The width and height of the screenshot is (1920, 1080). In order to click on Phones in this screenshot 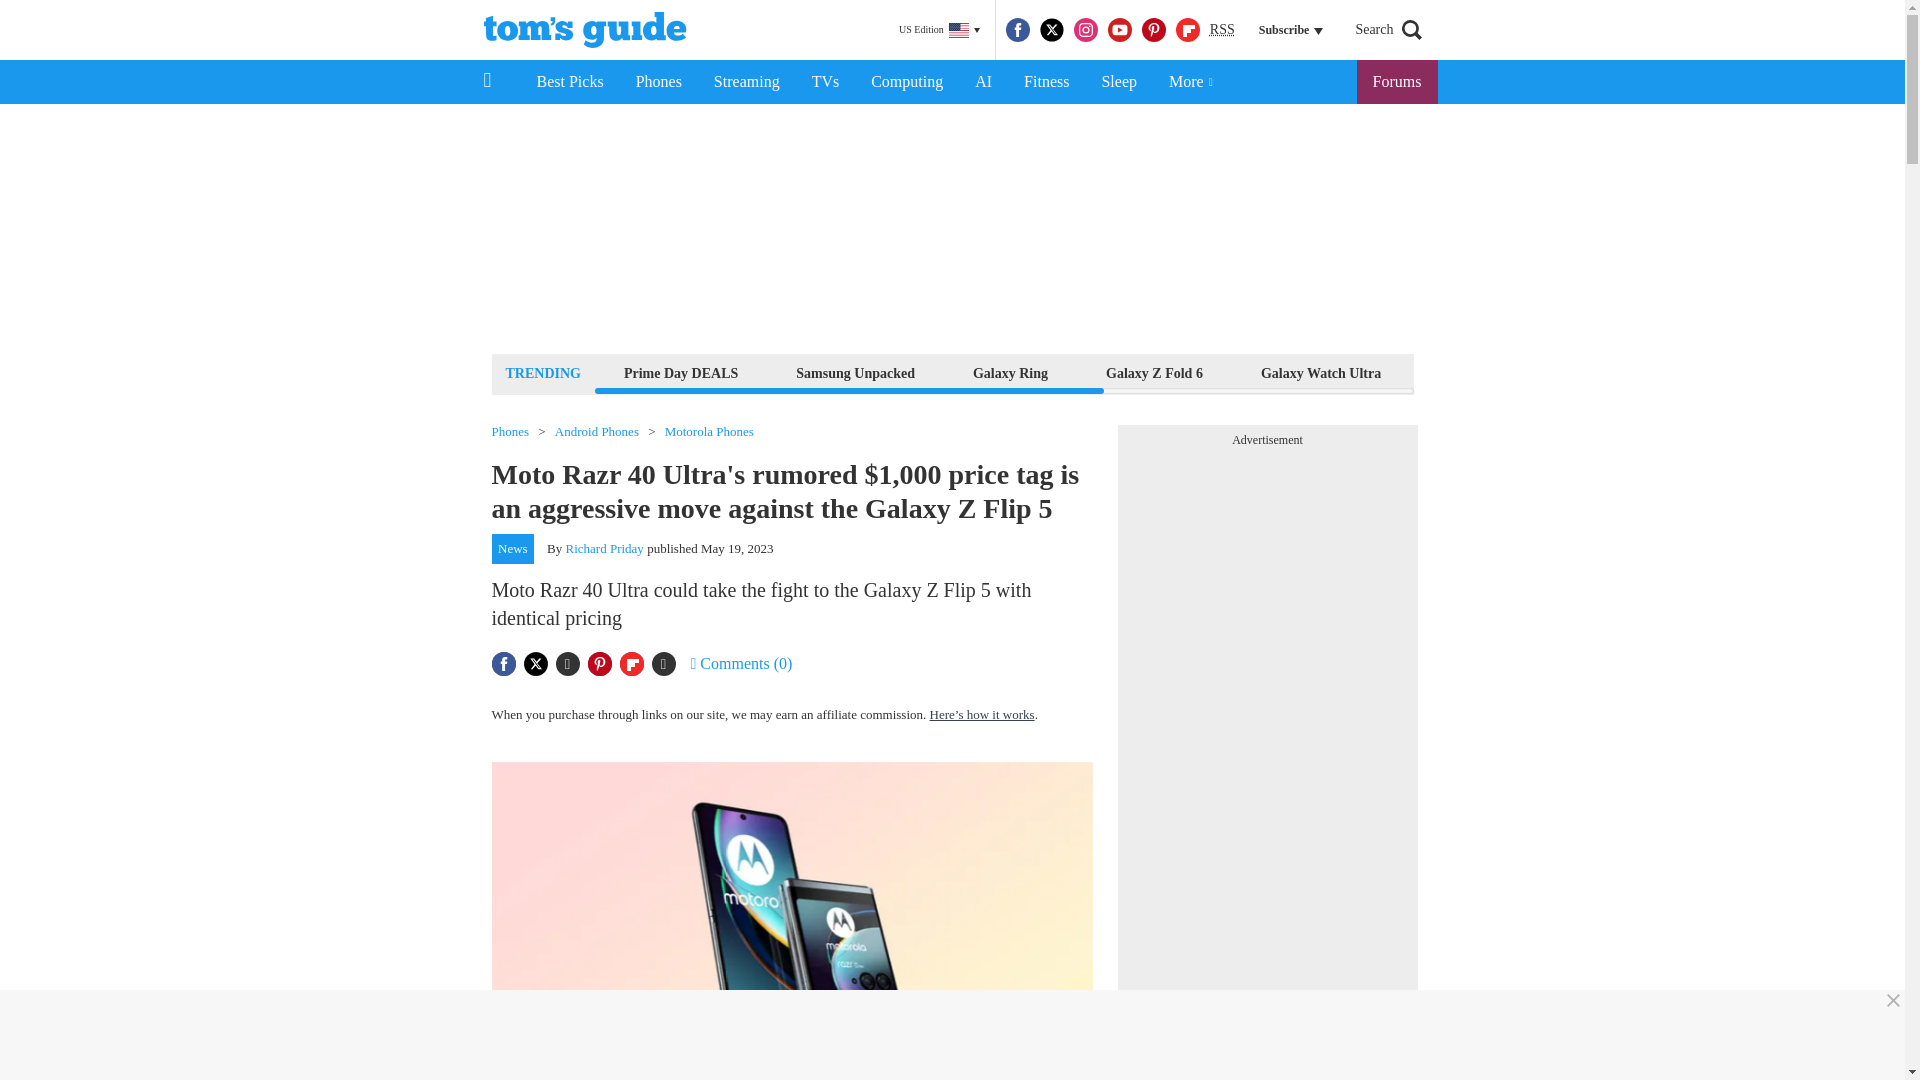, I will do `click(659, 82)`.